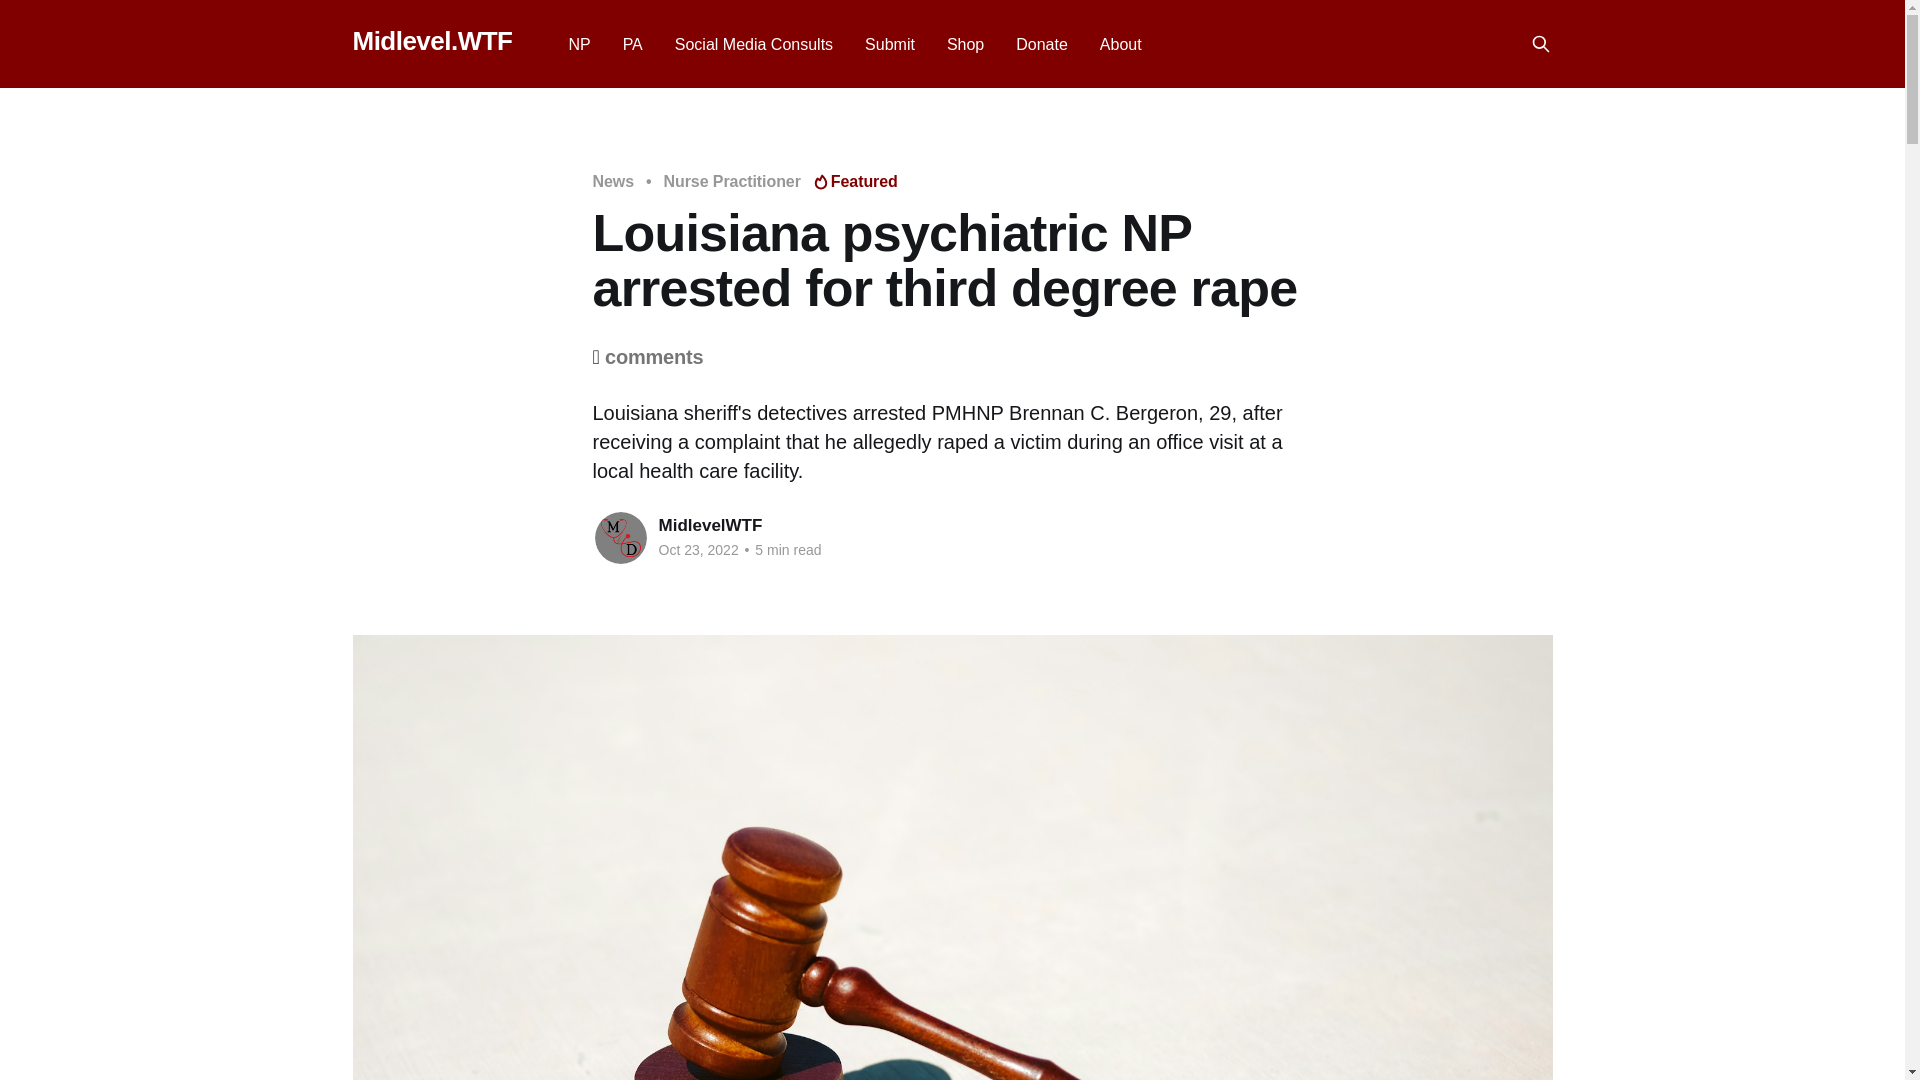 Image resolution: width=1920 pixels, height=1080 pixels. Describe the element at coordinates (432, 41) in the screenshot. I see `Midlevel.WTF` at that location.